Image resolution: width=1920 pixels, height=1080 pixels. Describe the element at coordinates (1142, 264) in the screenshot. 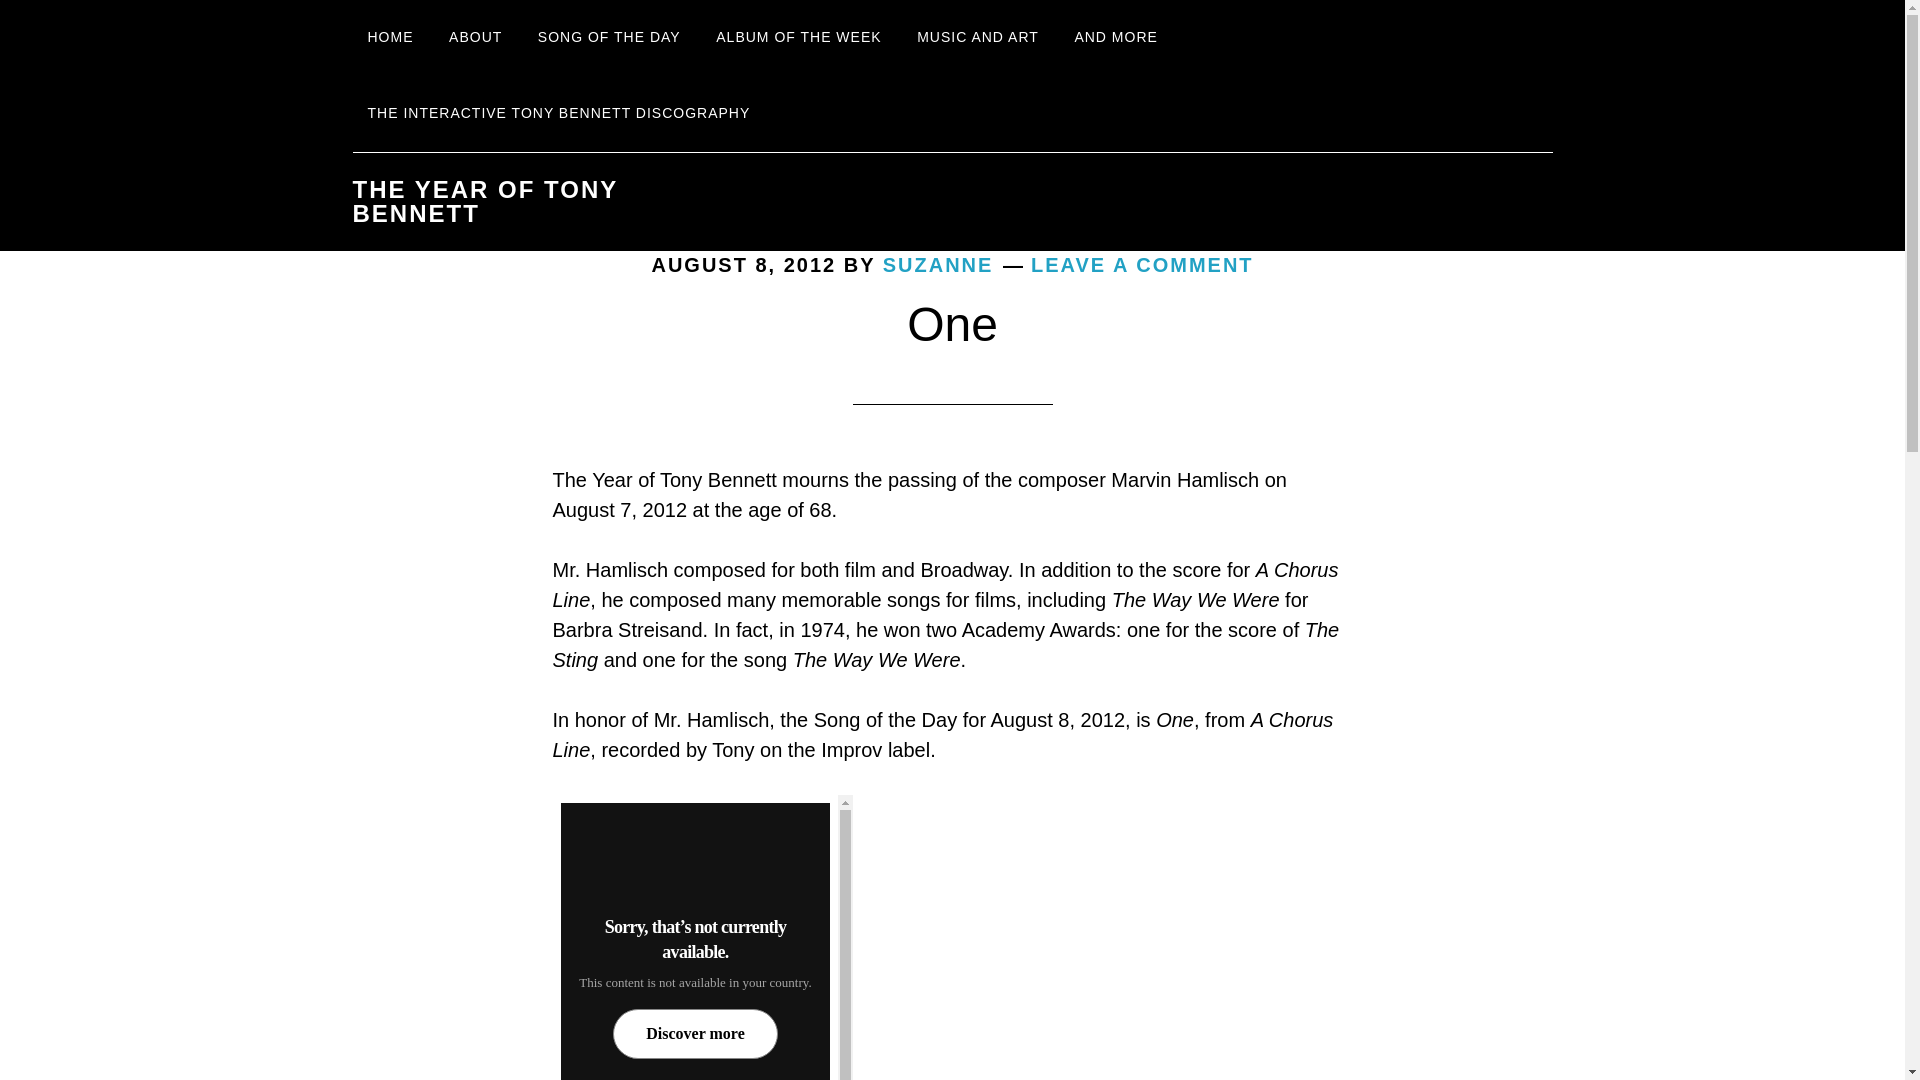

I see `LEAVE A COMMENT` at that location.